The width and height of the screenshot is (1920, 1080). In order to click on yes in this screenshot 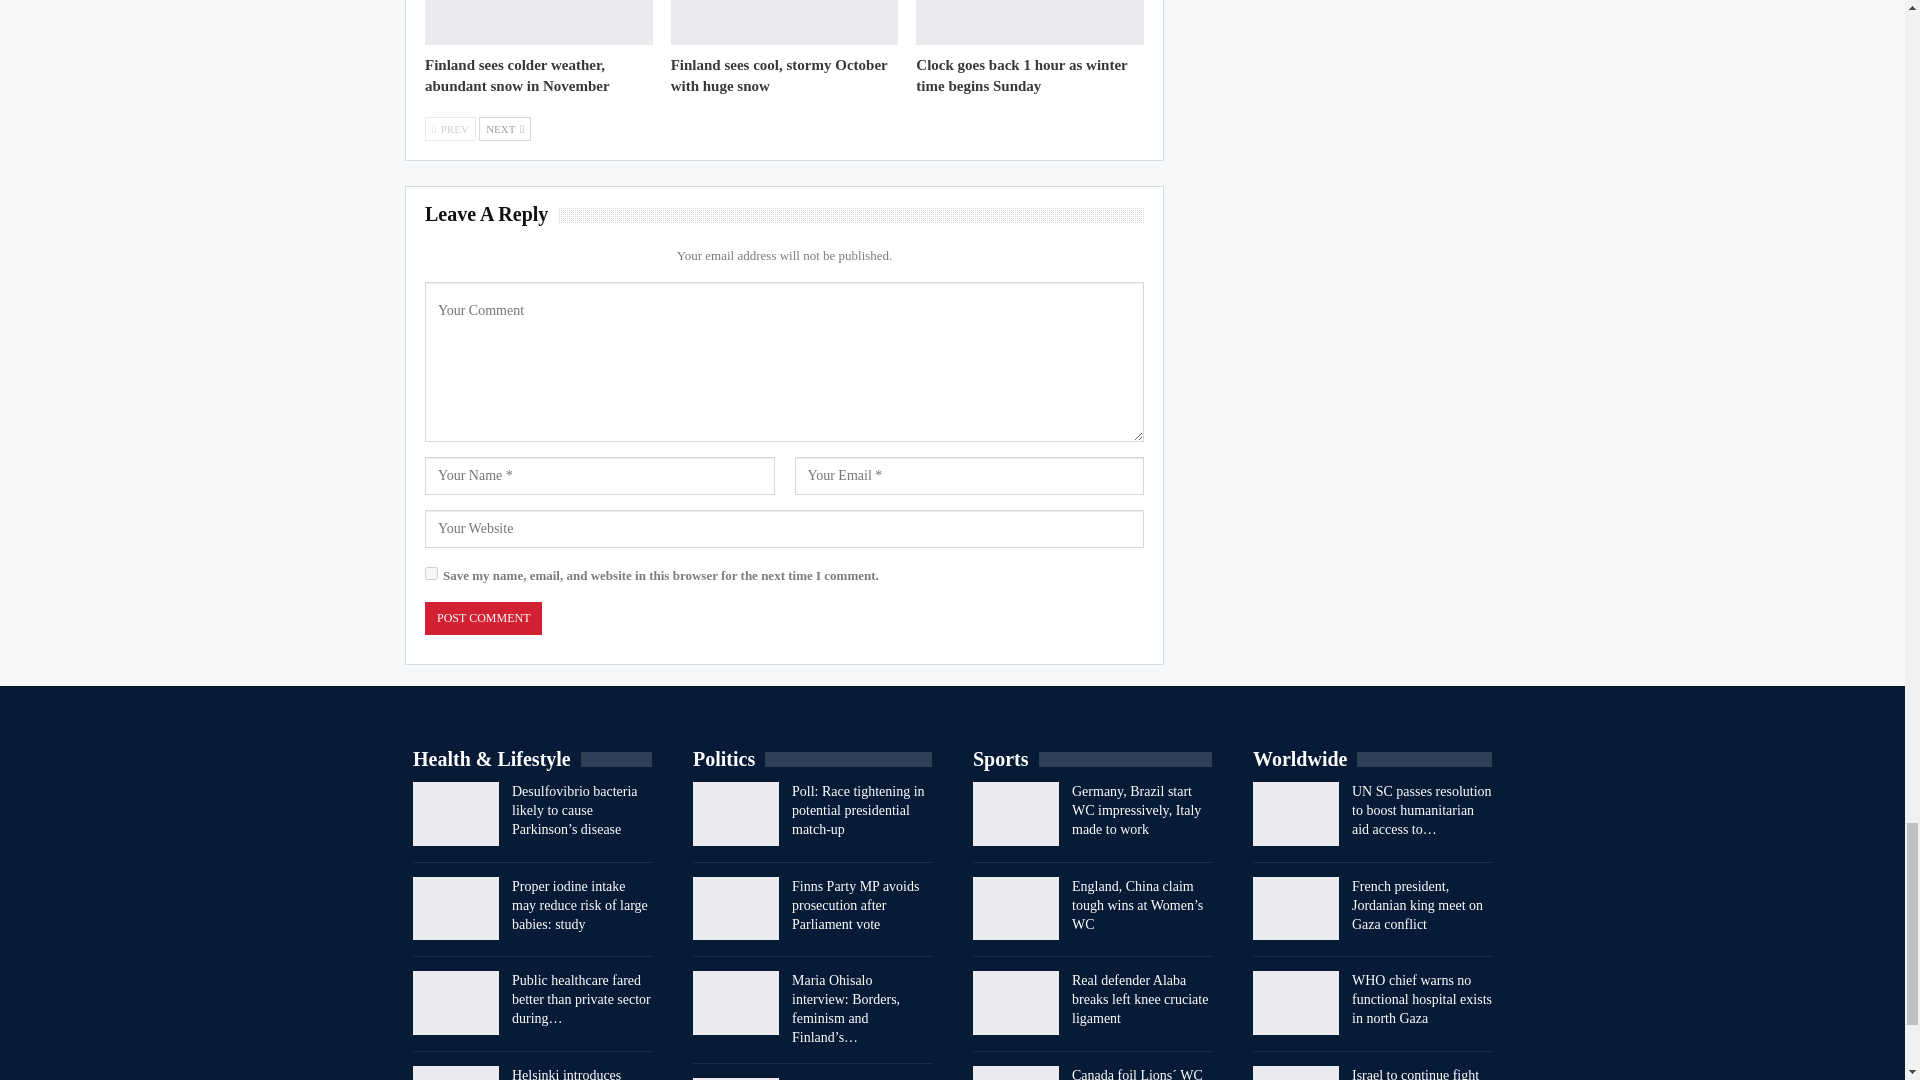, I will do `click(430, 573)`.